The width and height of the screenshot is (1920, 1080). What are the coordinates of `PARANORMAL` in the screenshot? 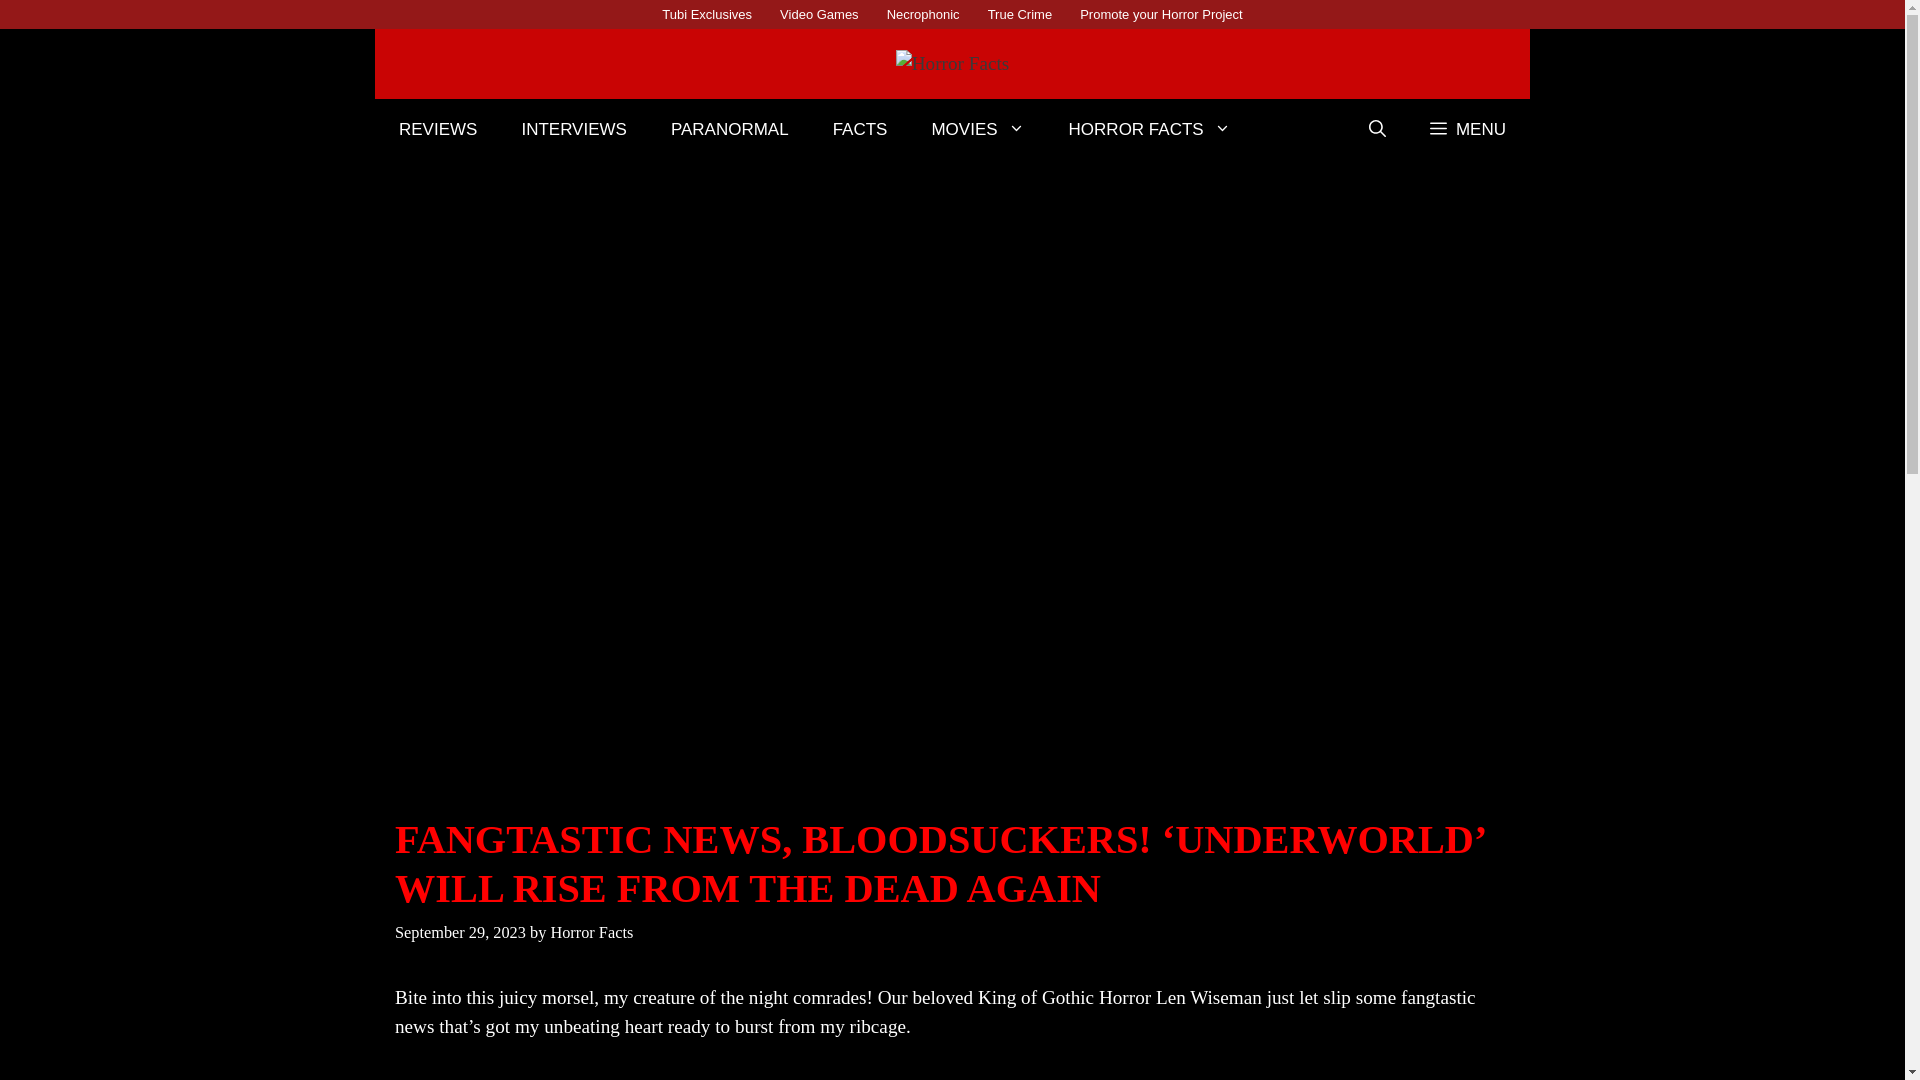 It's located at (729, 130).